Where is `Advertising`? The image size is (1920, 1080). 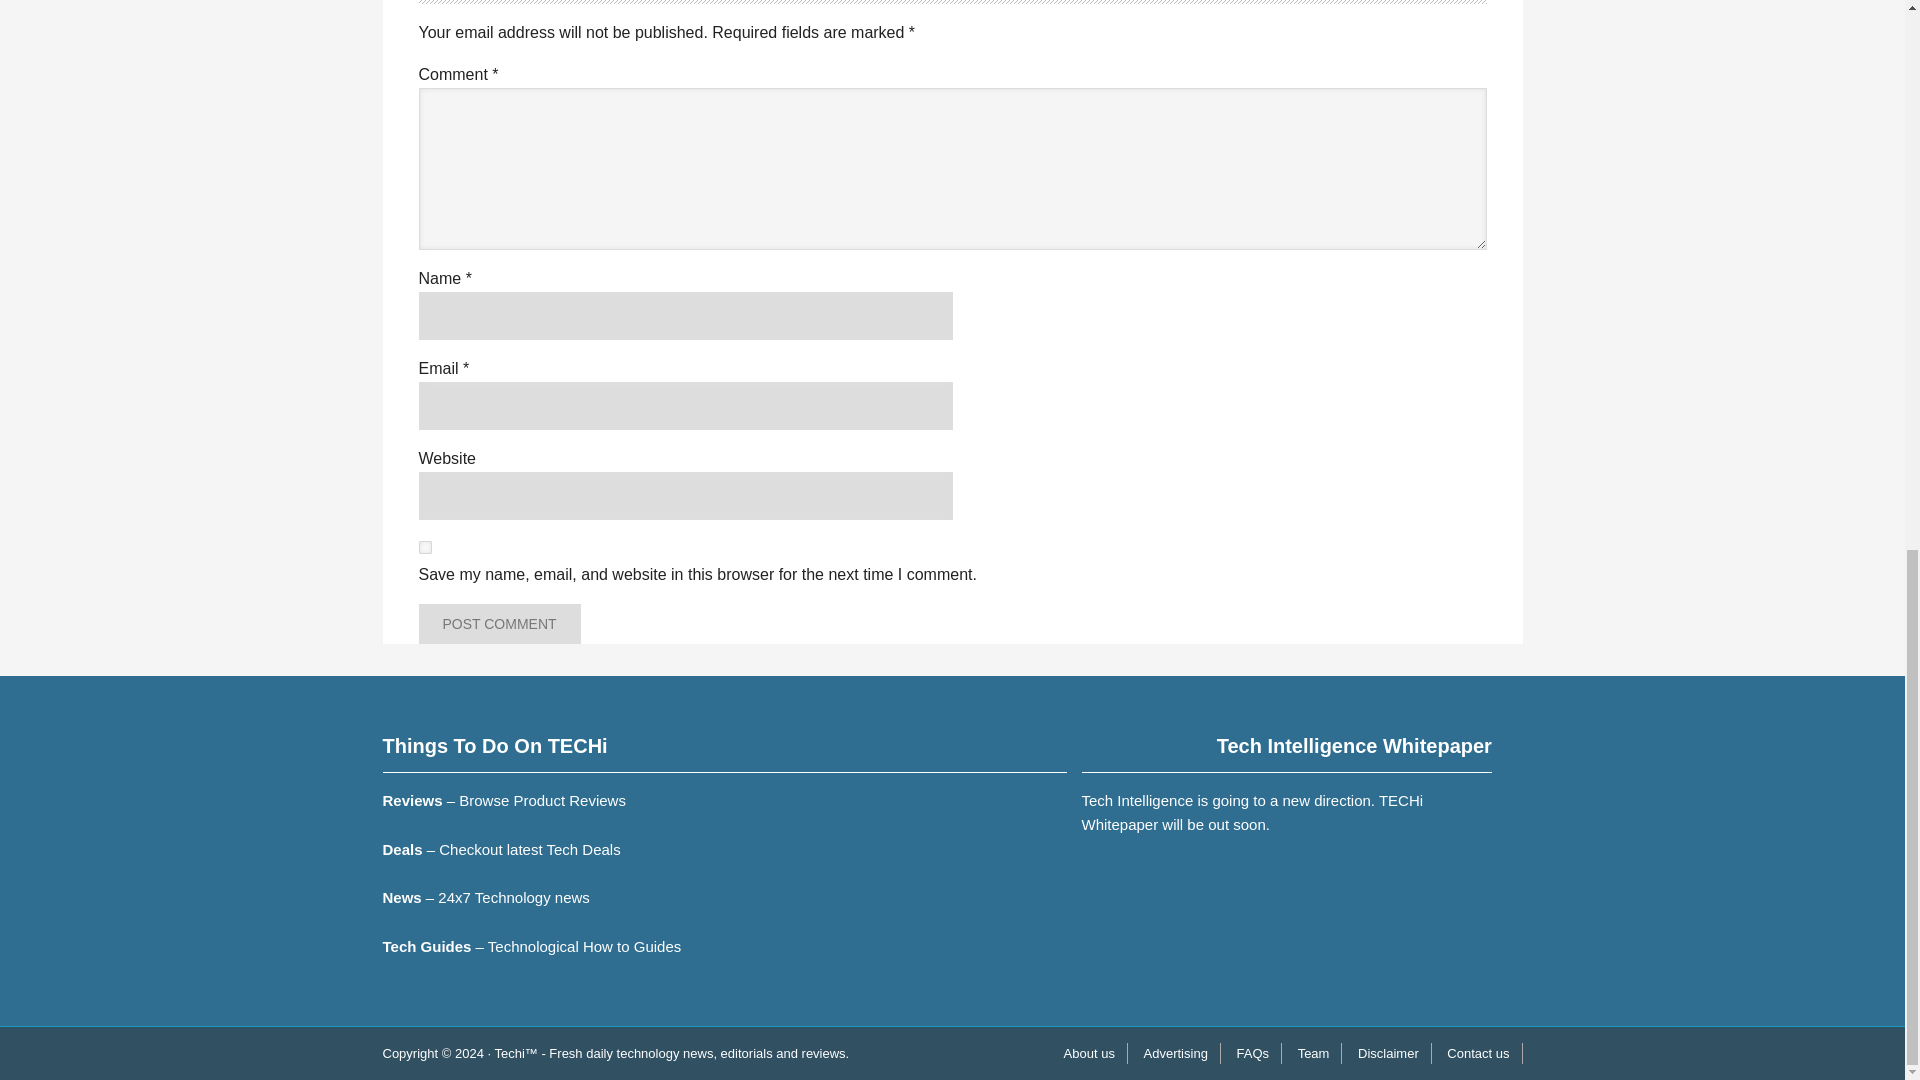
Advertising is located at coordinates (1176, 1053).